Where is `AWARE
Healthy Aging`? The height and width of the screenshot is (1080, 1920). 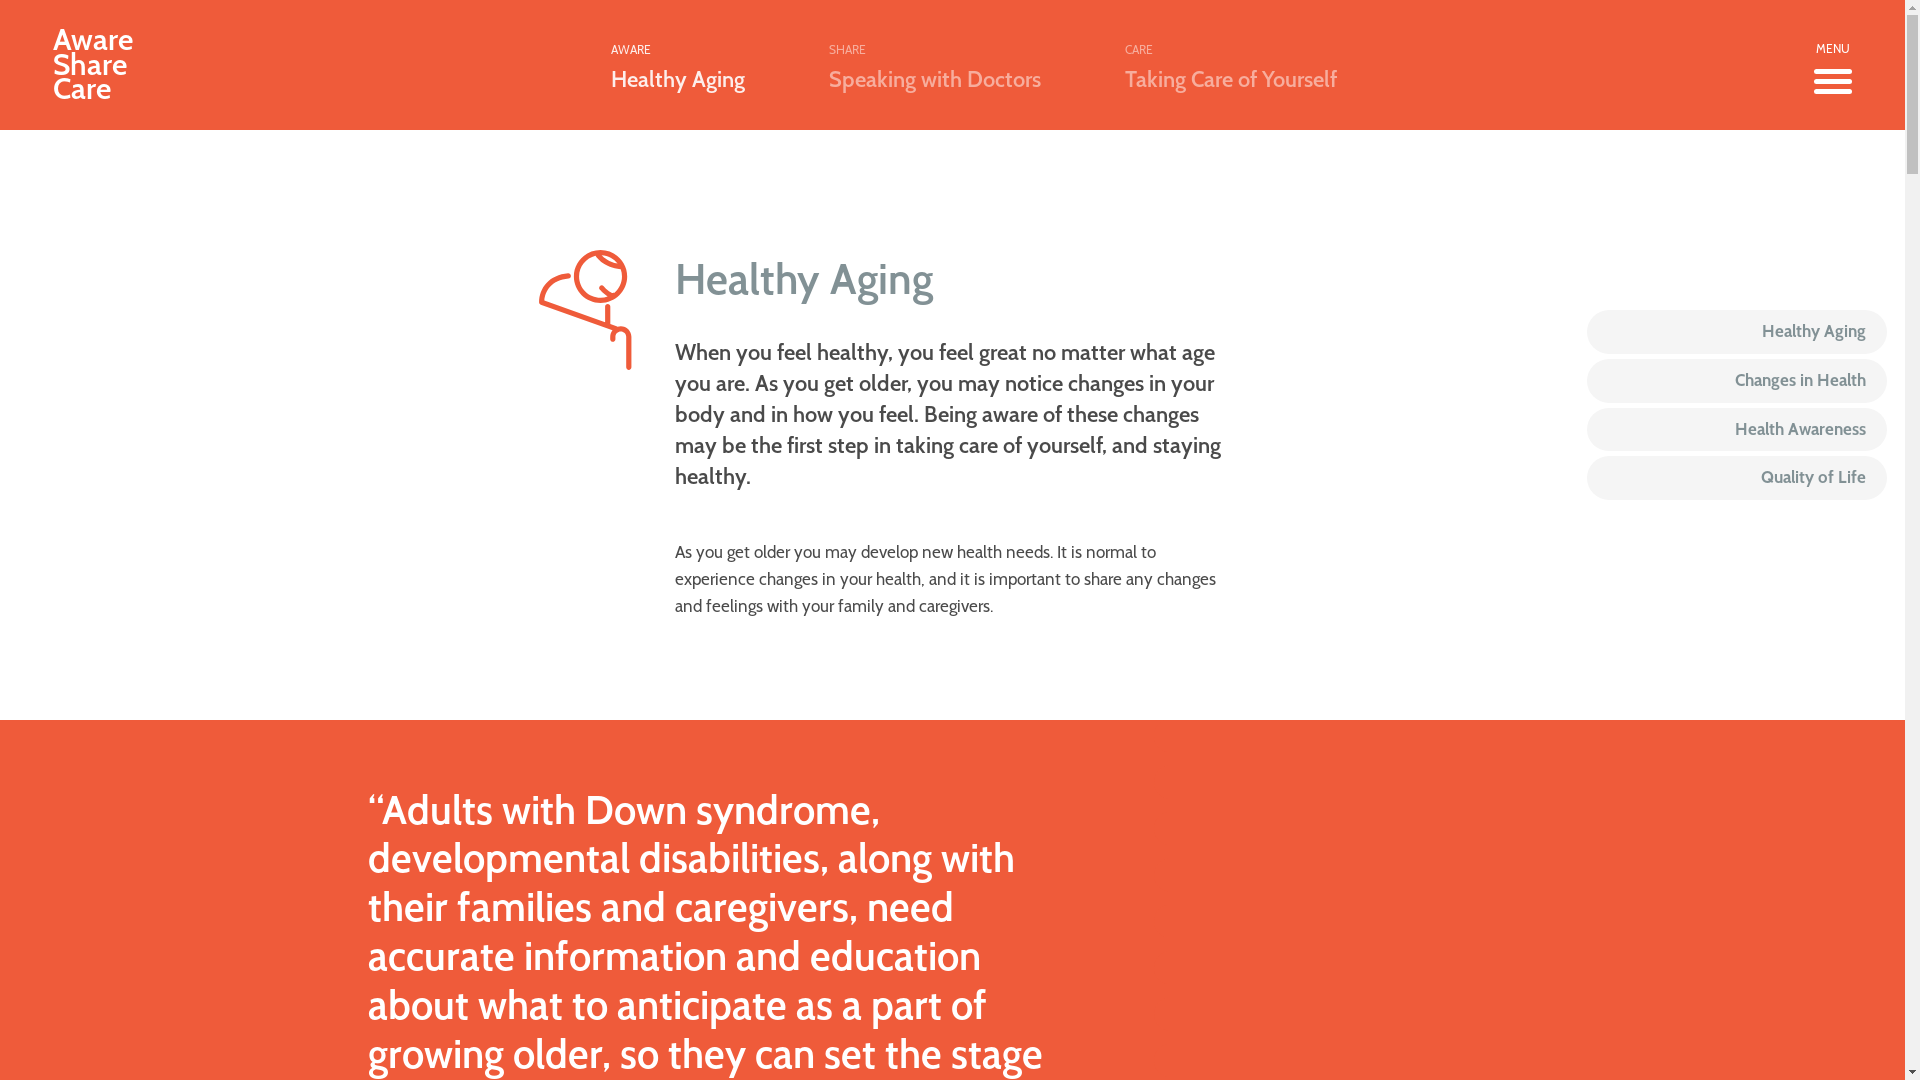
AWARE
Healthy Aging is located at coordinates (677, 65).